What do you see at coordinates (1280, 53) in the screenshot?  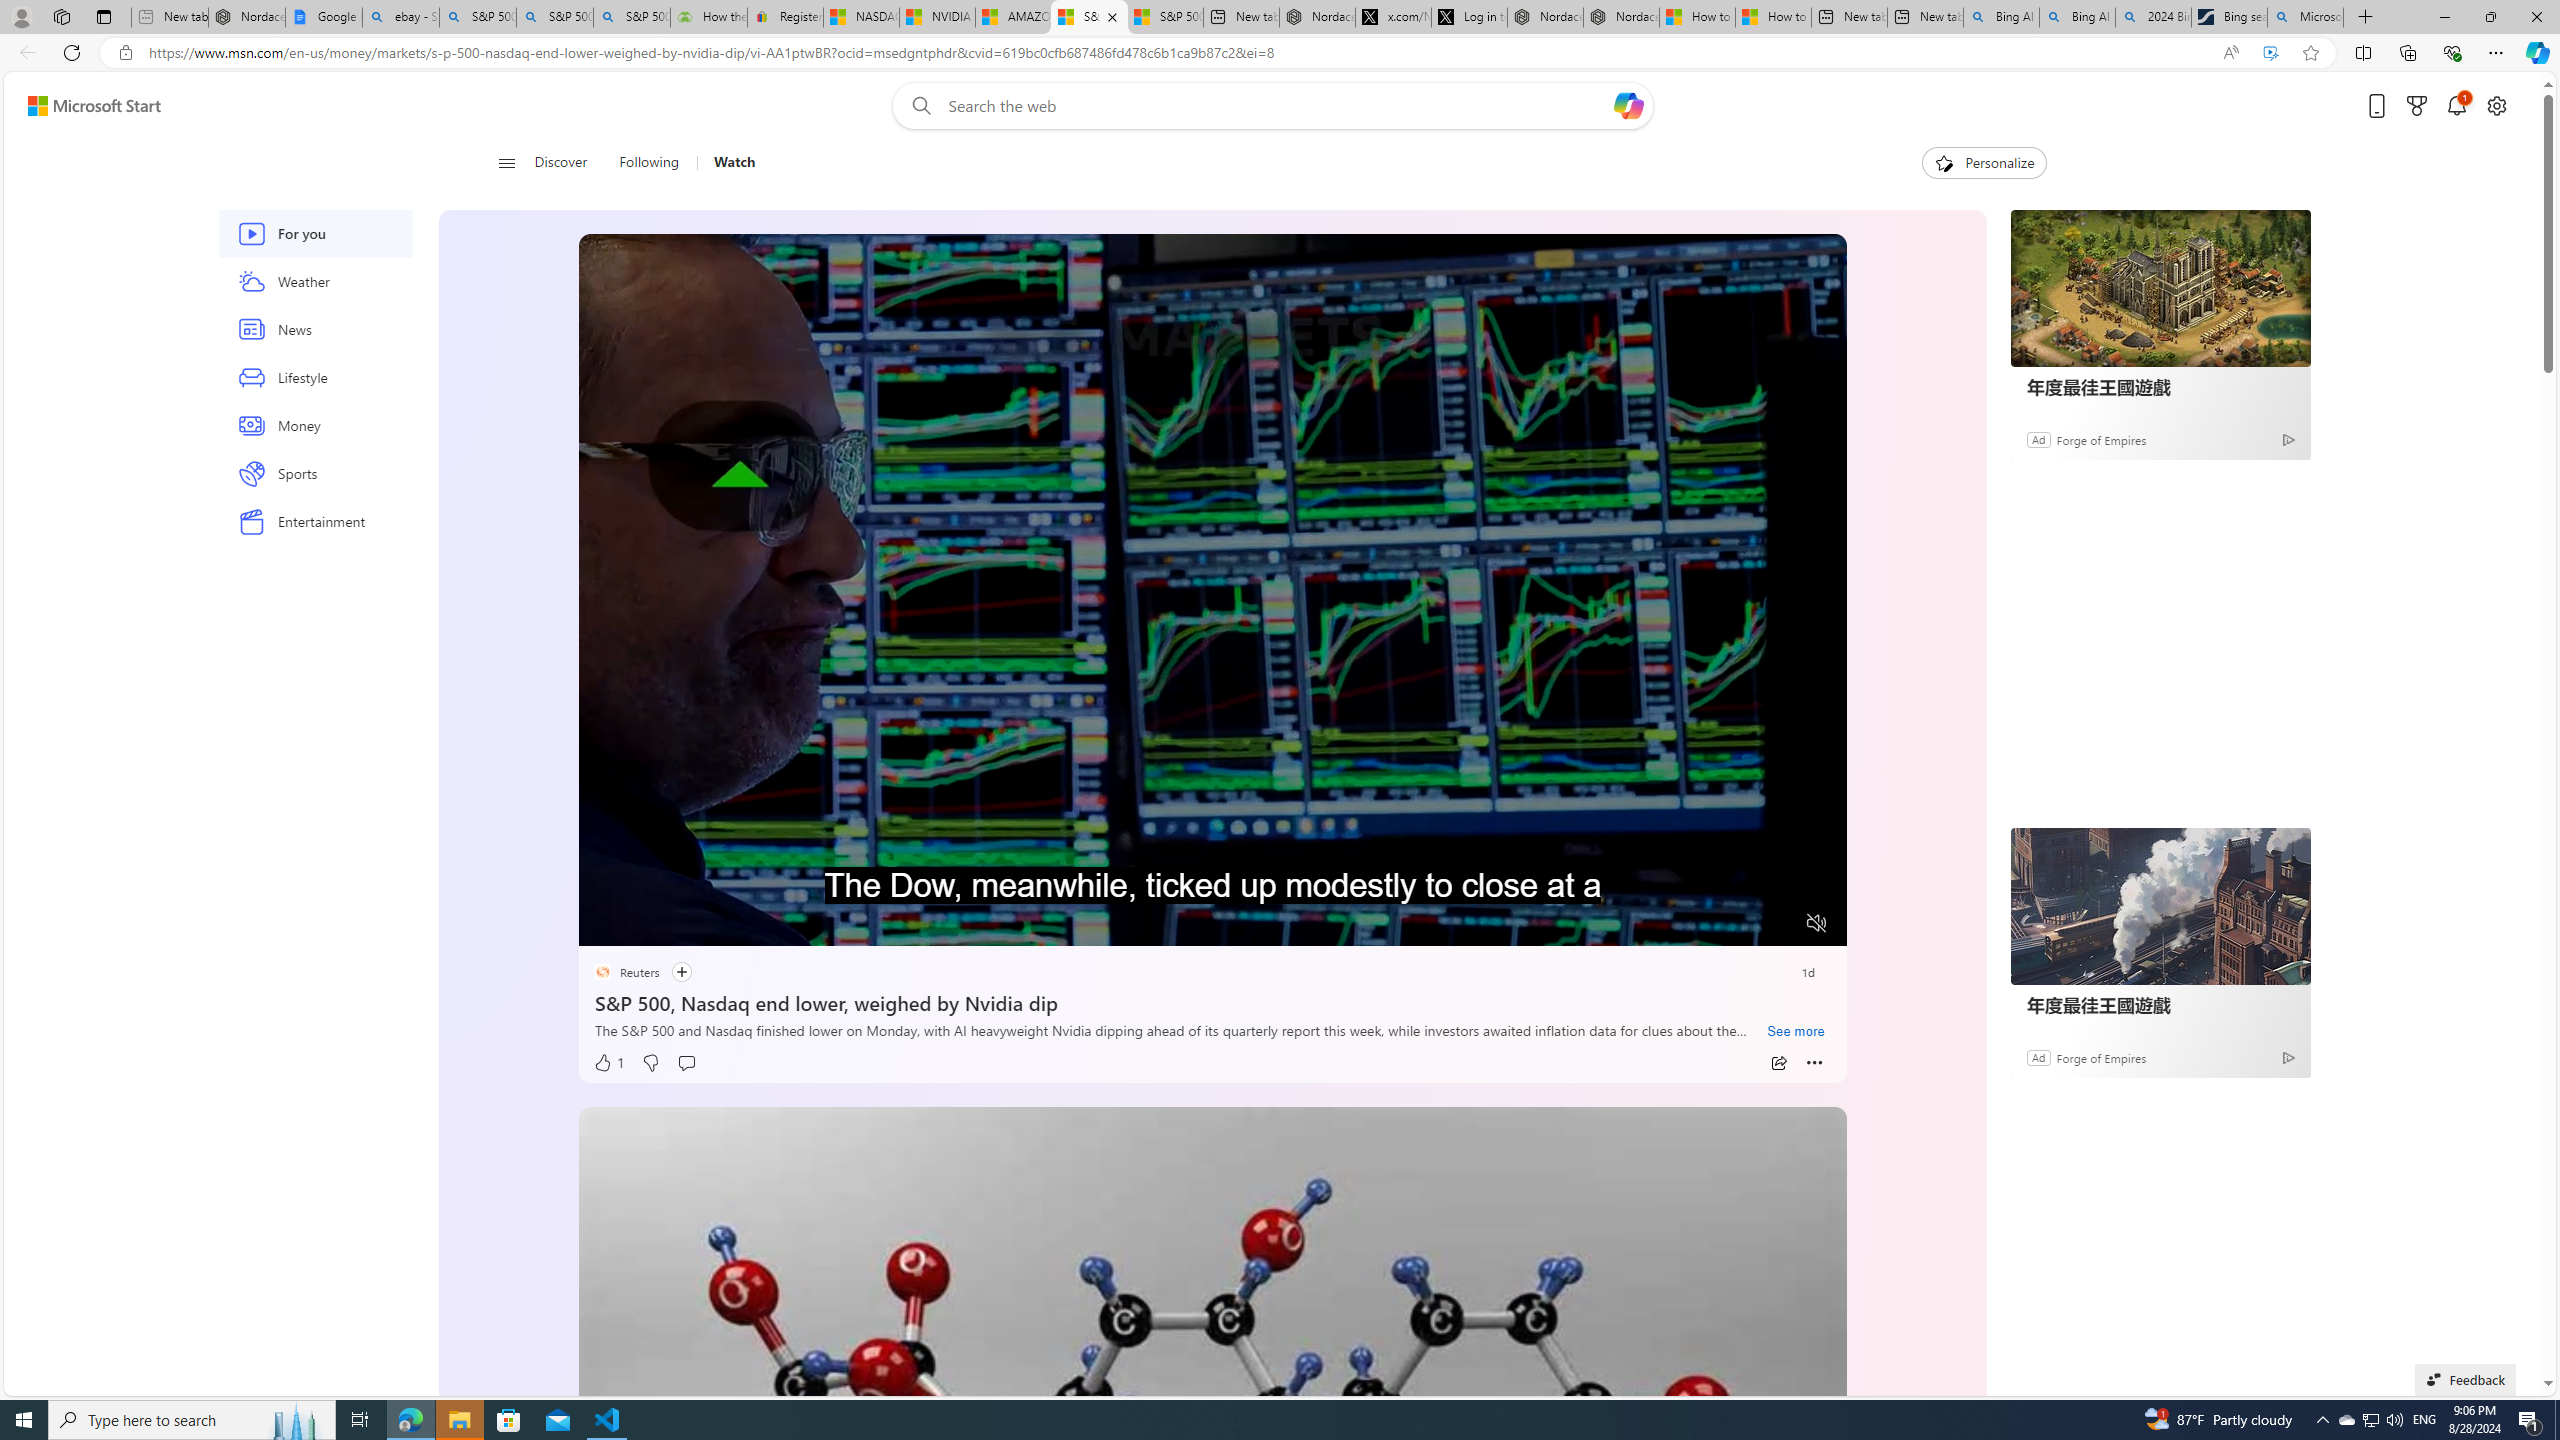 I see `App bar` at bounding box center [1280, 53].